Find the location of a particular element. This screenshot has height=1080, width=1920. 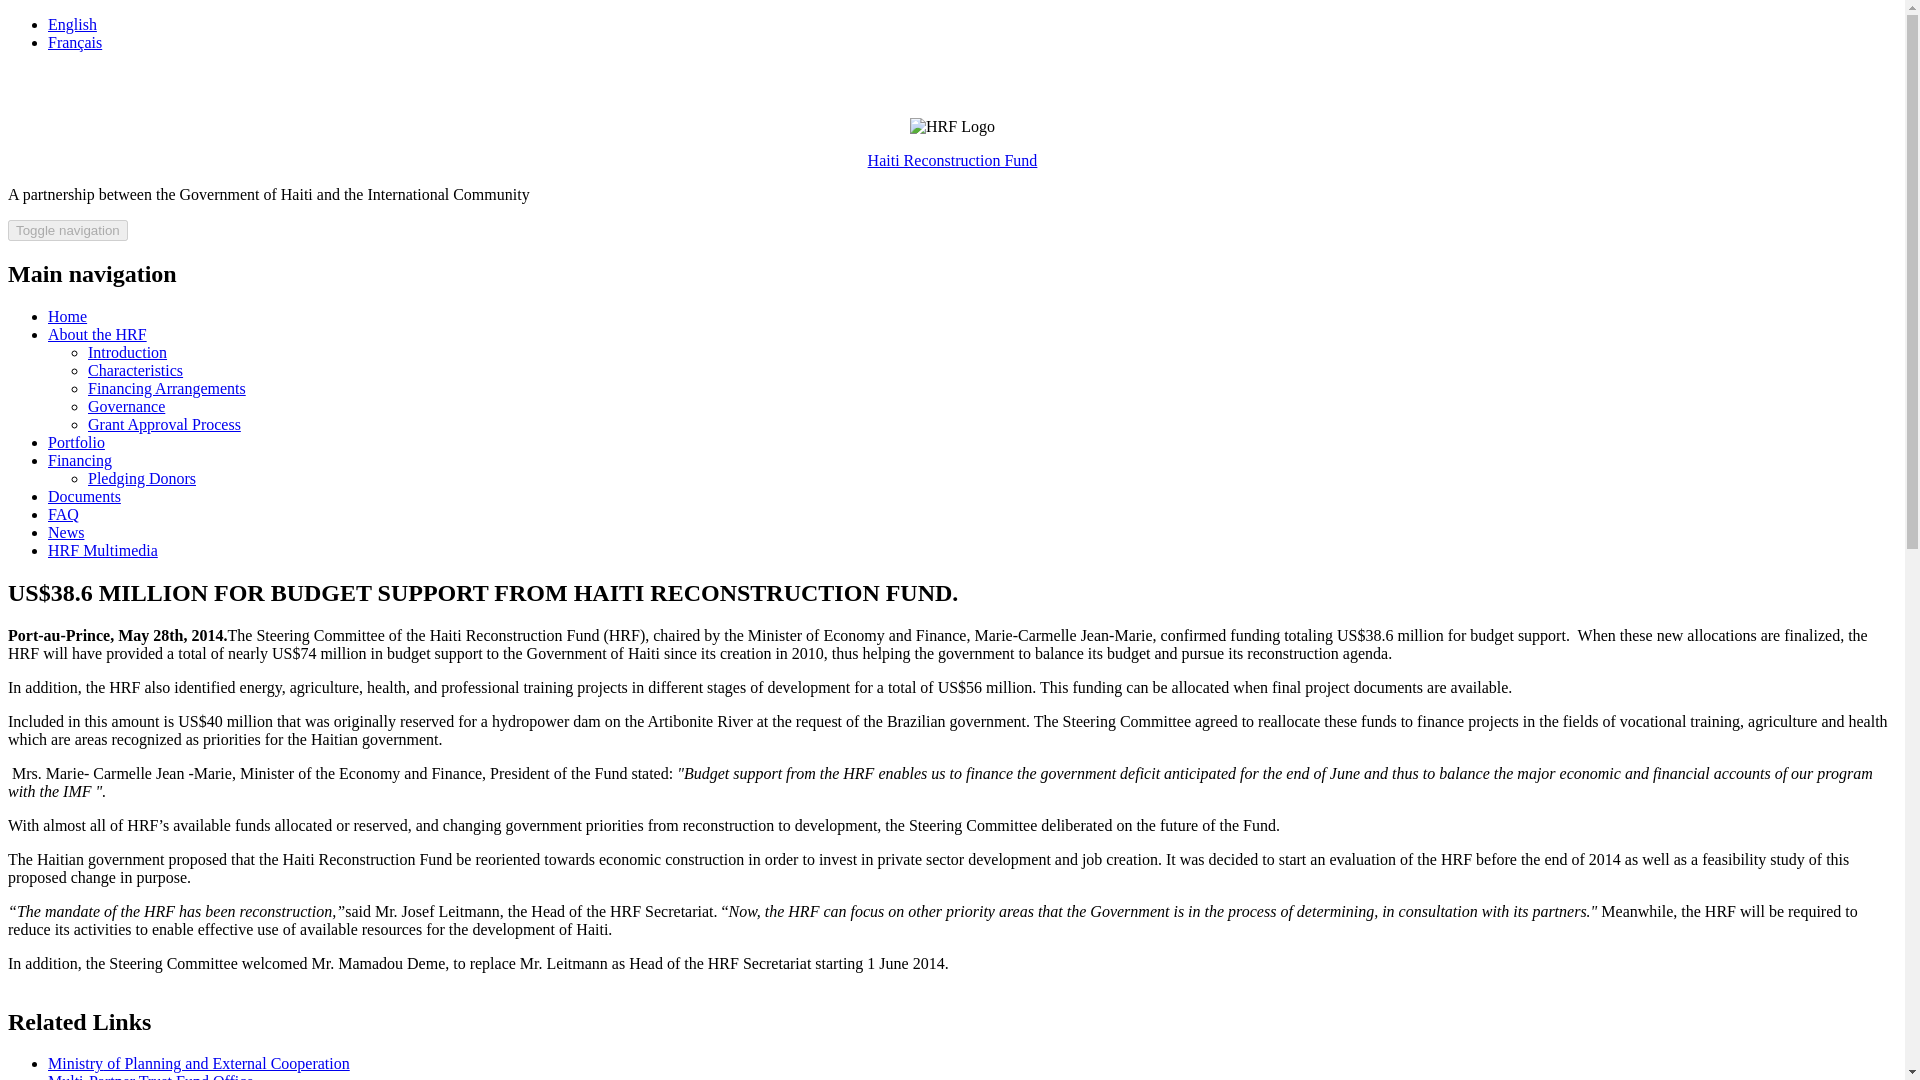

Portfolio is located at coordinates (76, 442).